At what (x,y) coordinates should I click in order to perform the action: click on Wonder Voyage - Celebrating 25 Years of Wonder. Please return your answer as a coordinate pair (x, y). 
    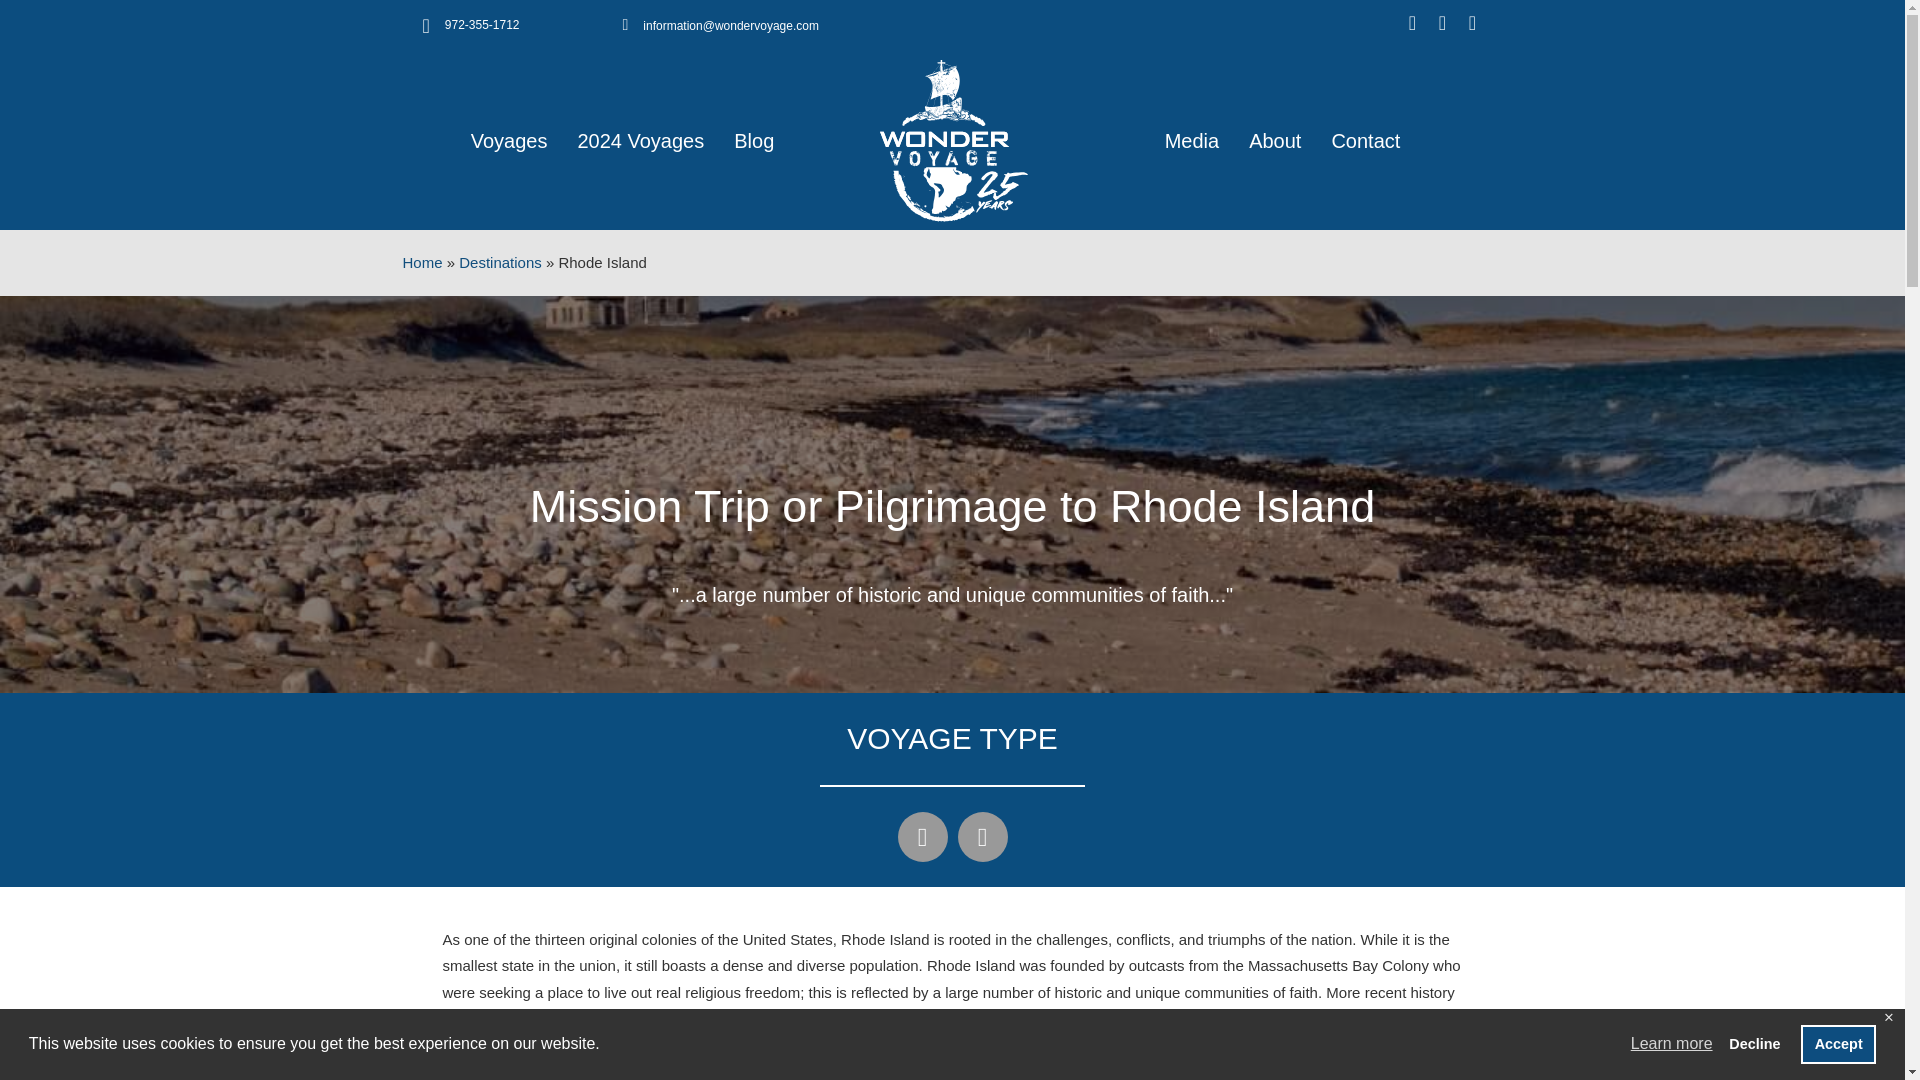
    Looking at the image, I should click on (952, 141).